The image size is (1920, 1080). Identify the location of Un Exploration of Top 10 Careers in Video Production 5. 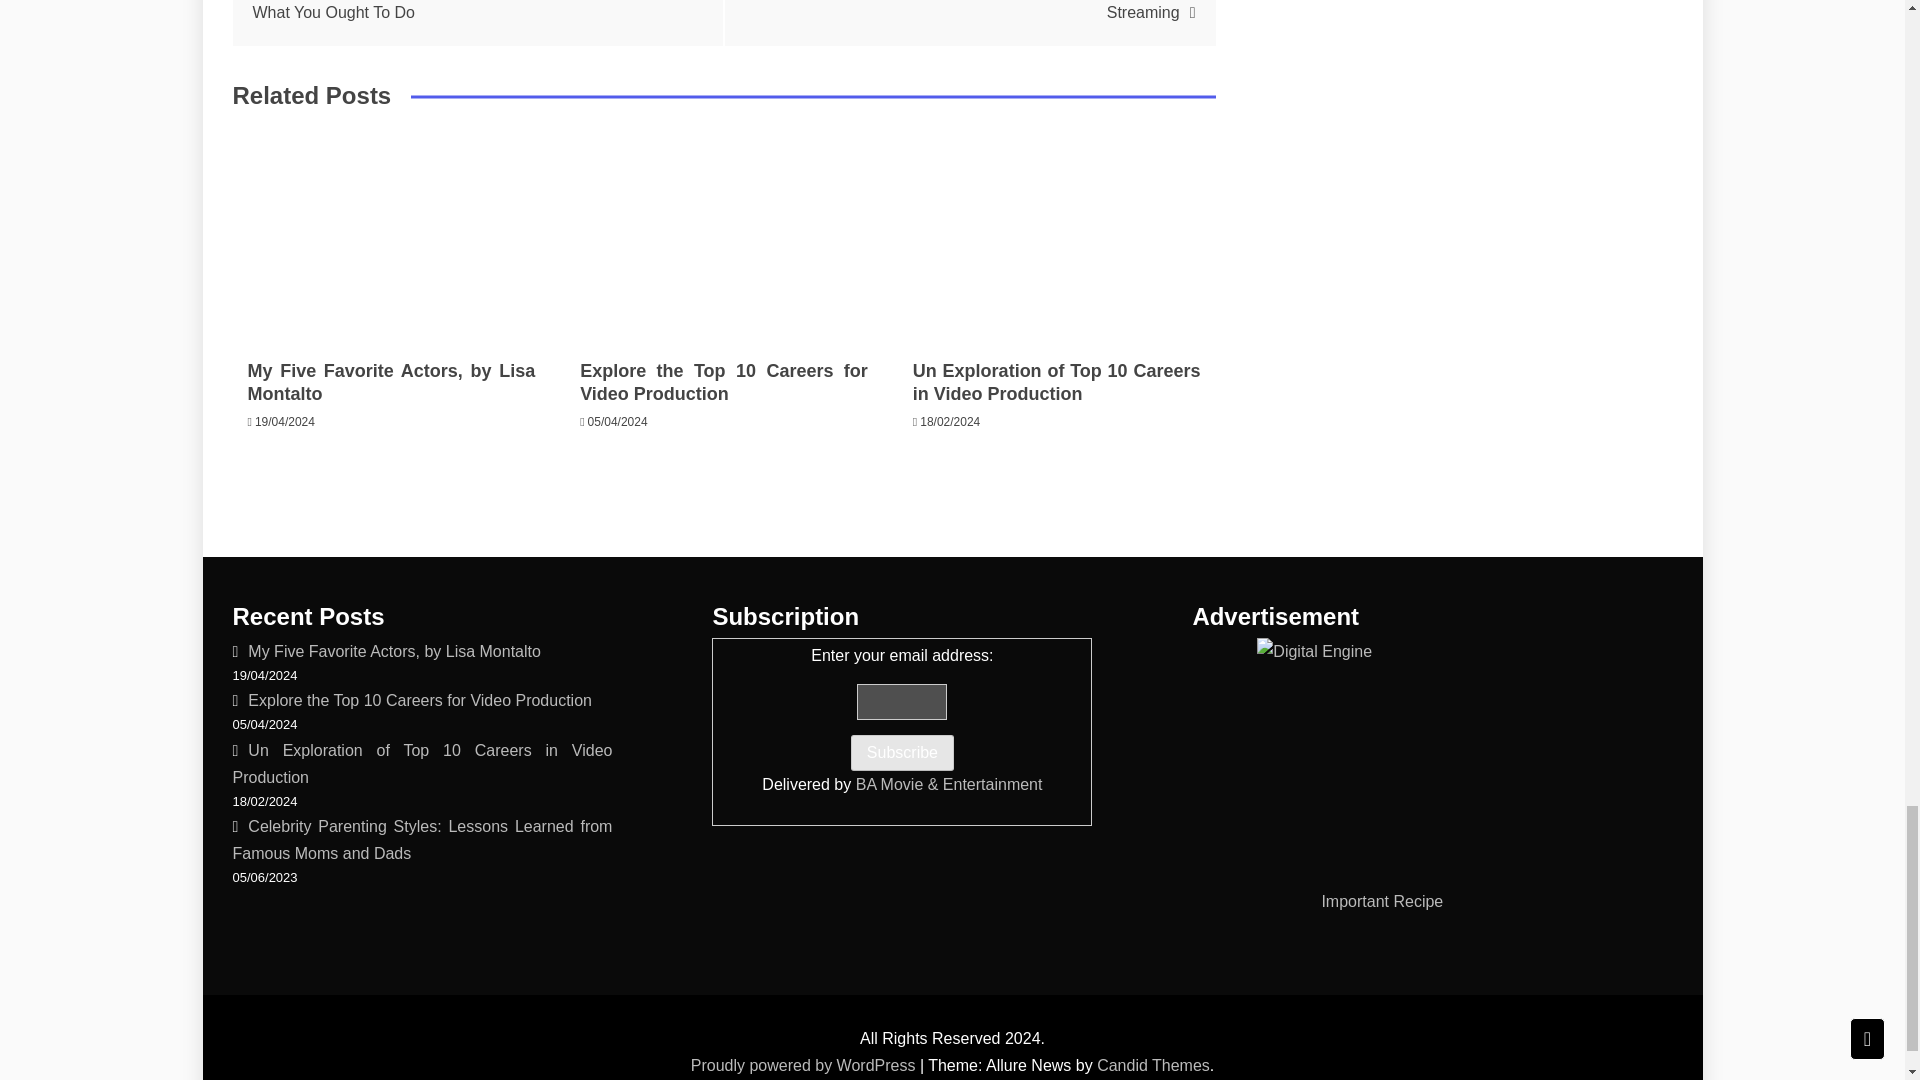
(1056, 236).